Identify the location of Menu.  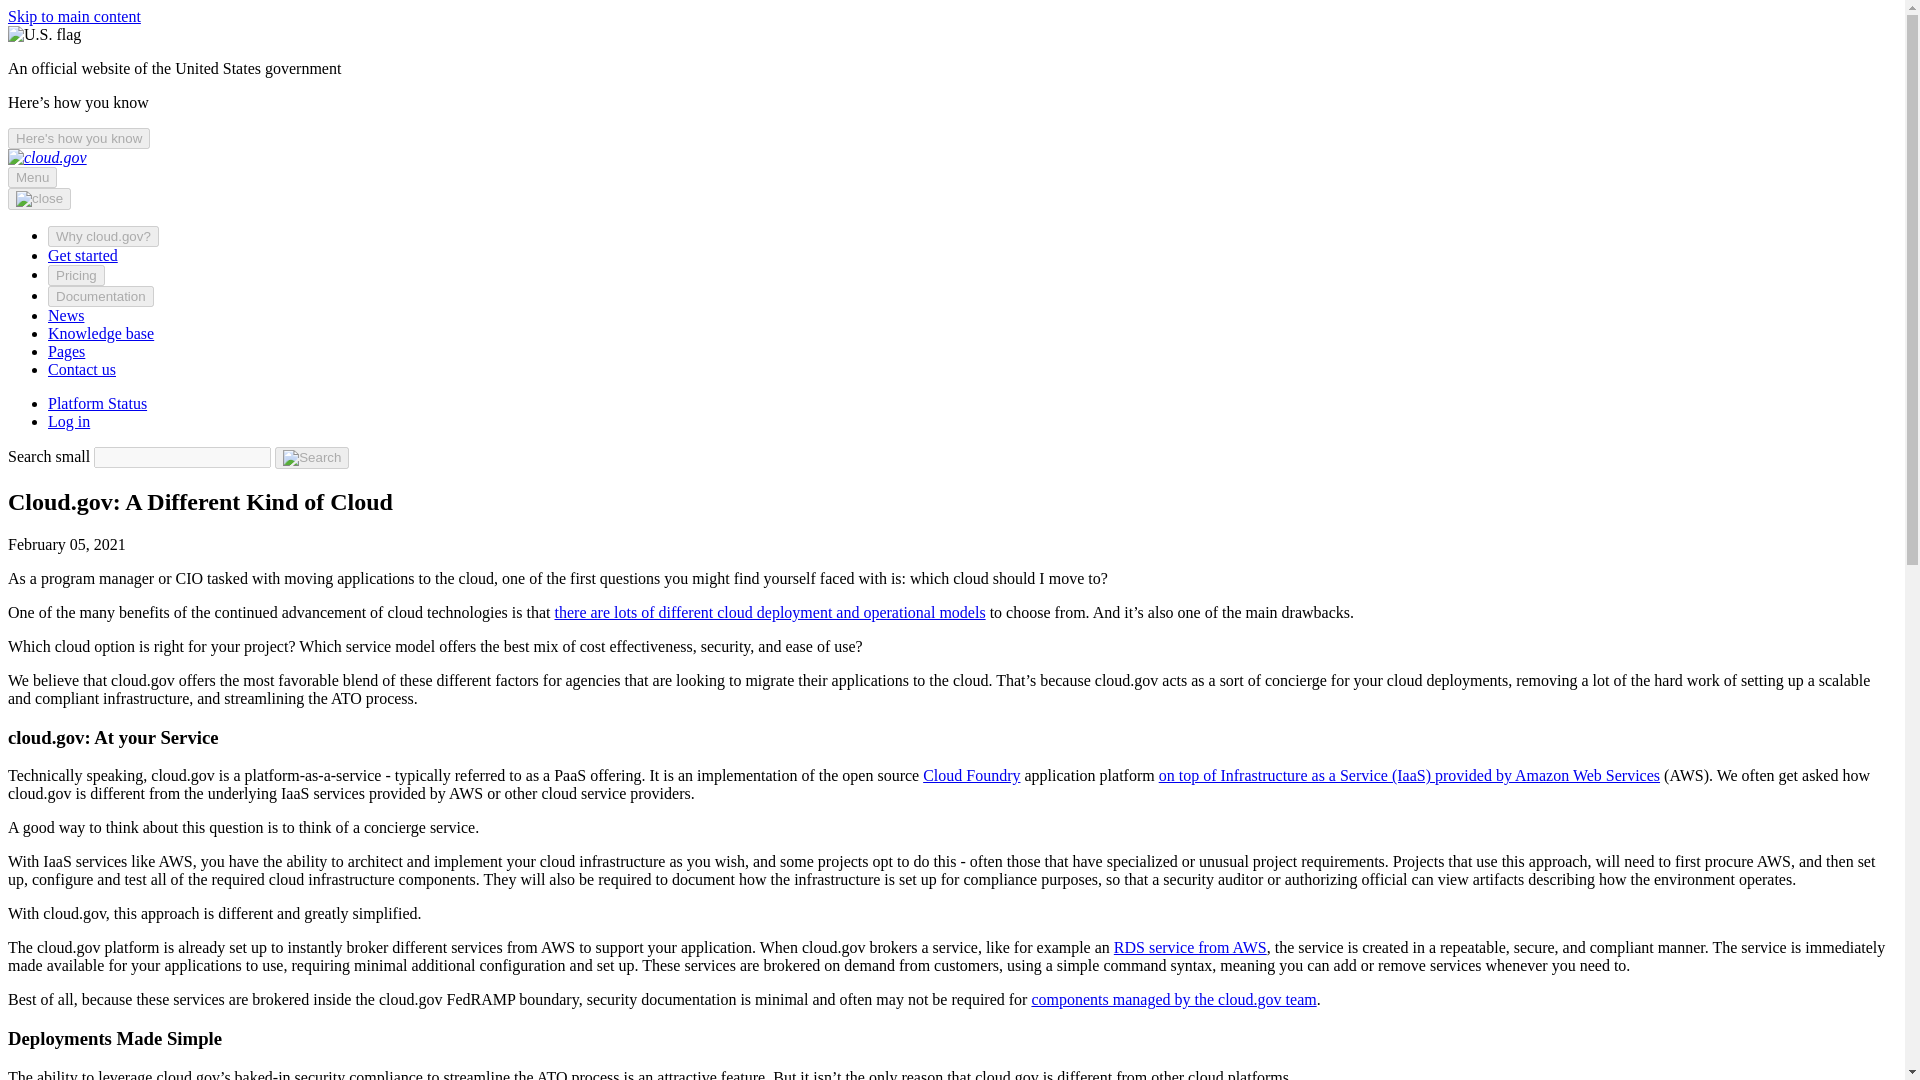
(32, 177).